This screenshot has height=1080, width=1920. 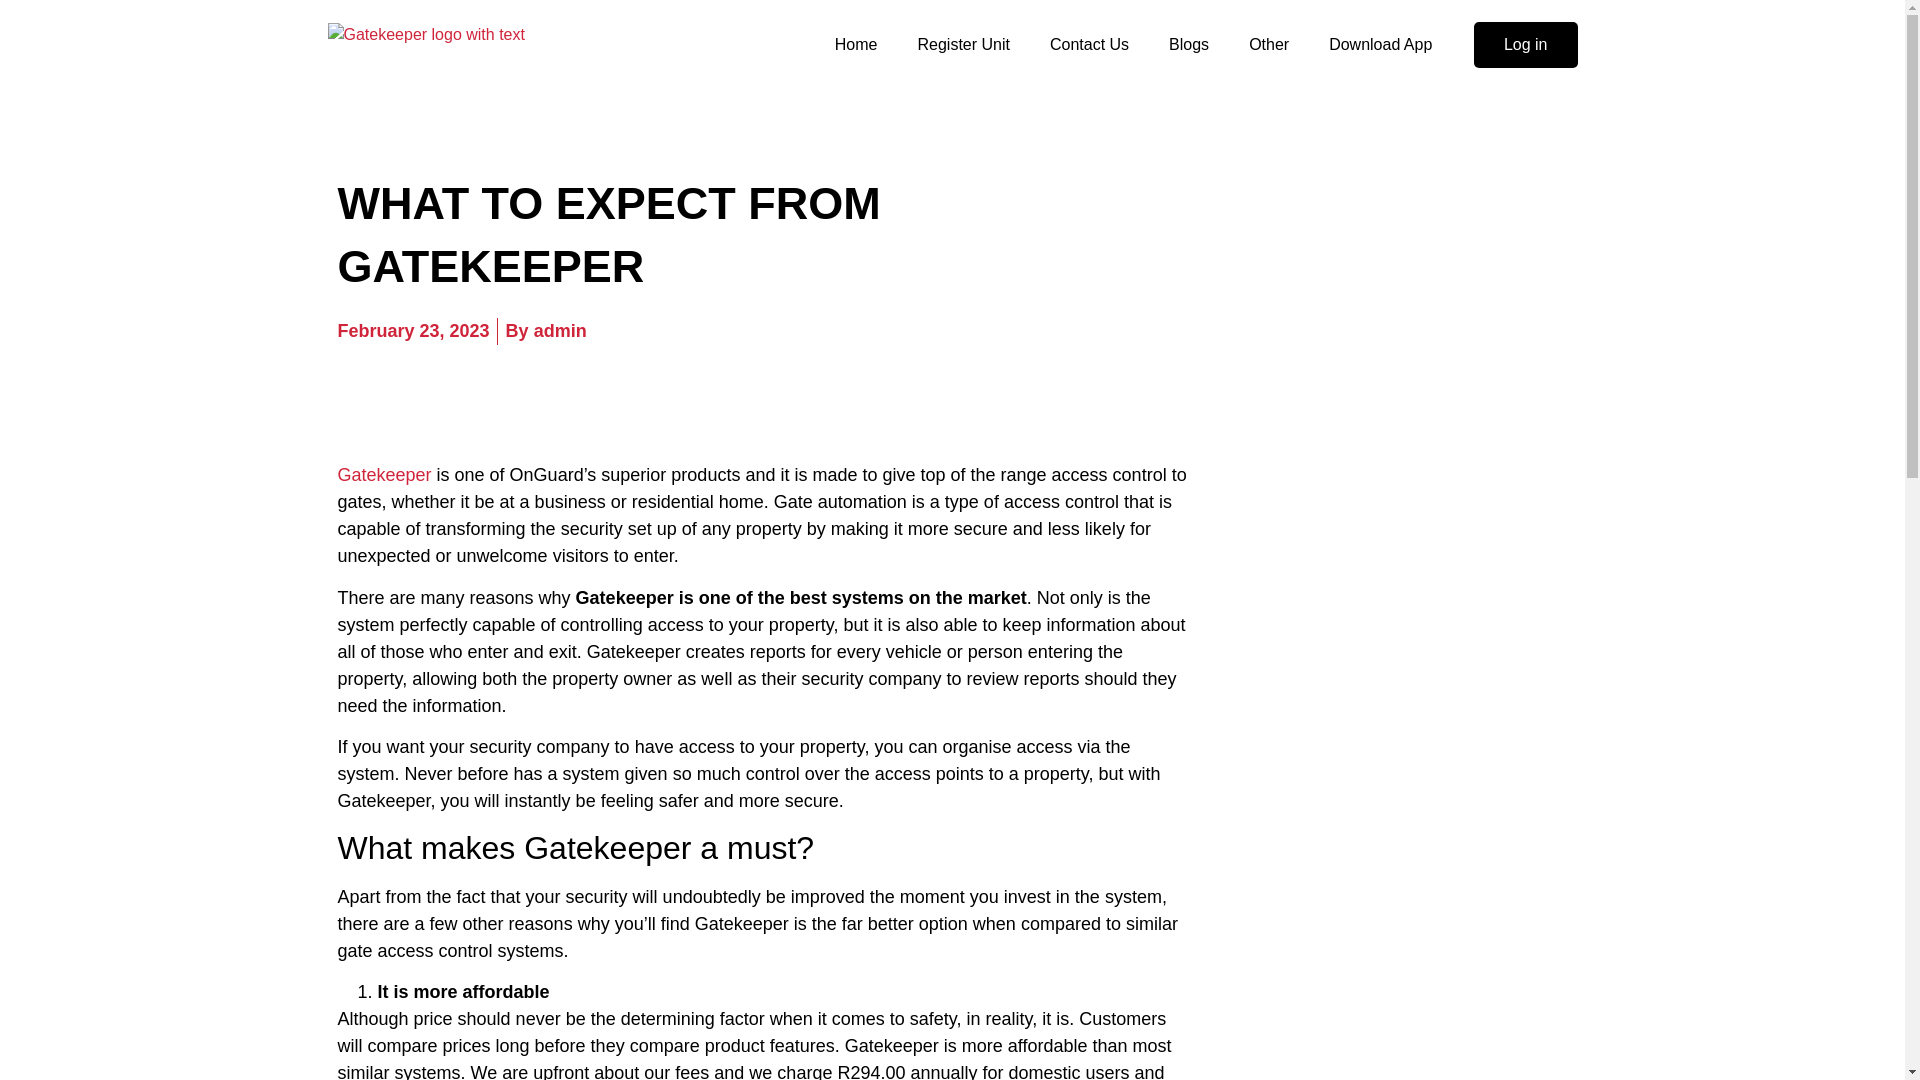 I want to click on Other, so click(x=1268, y=44).